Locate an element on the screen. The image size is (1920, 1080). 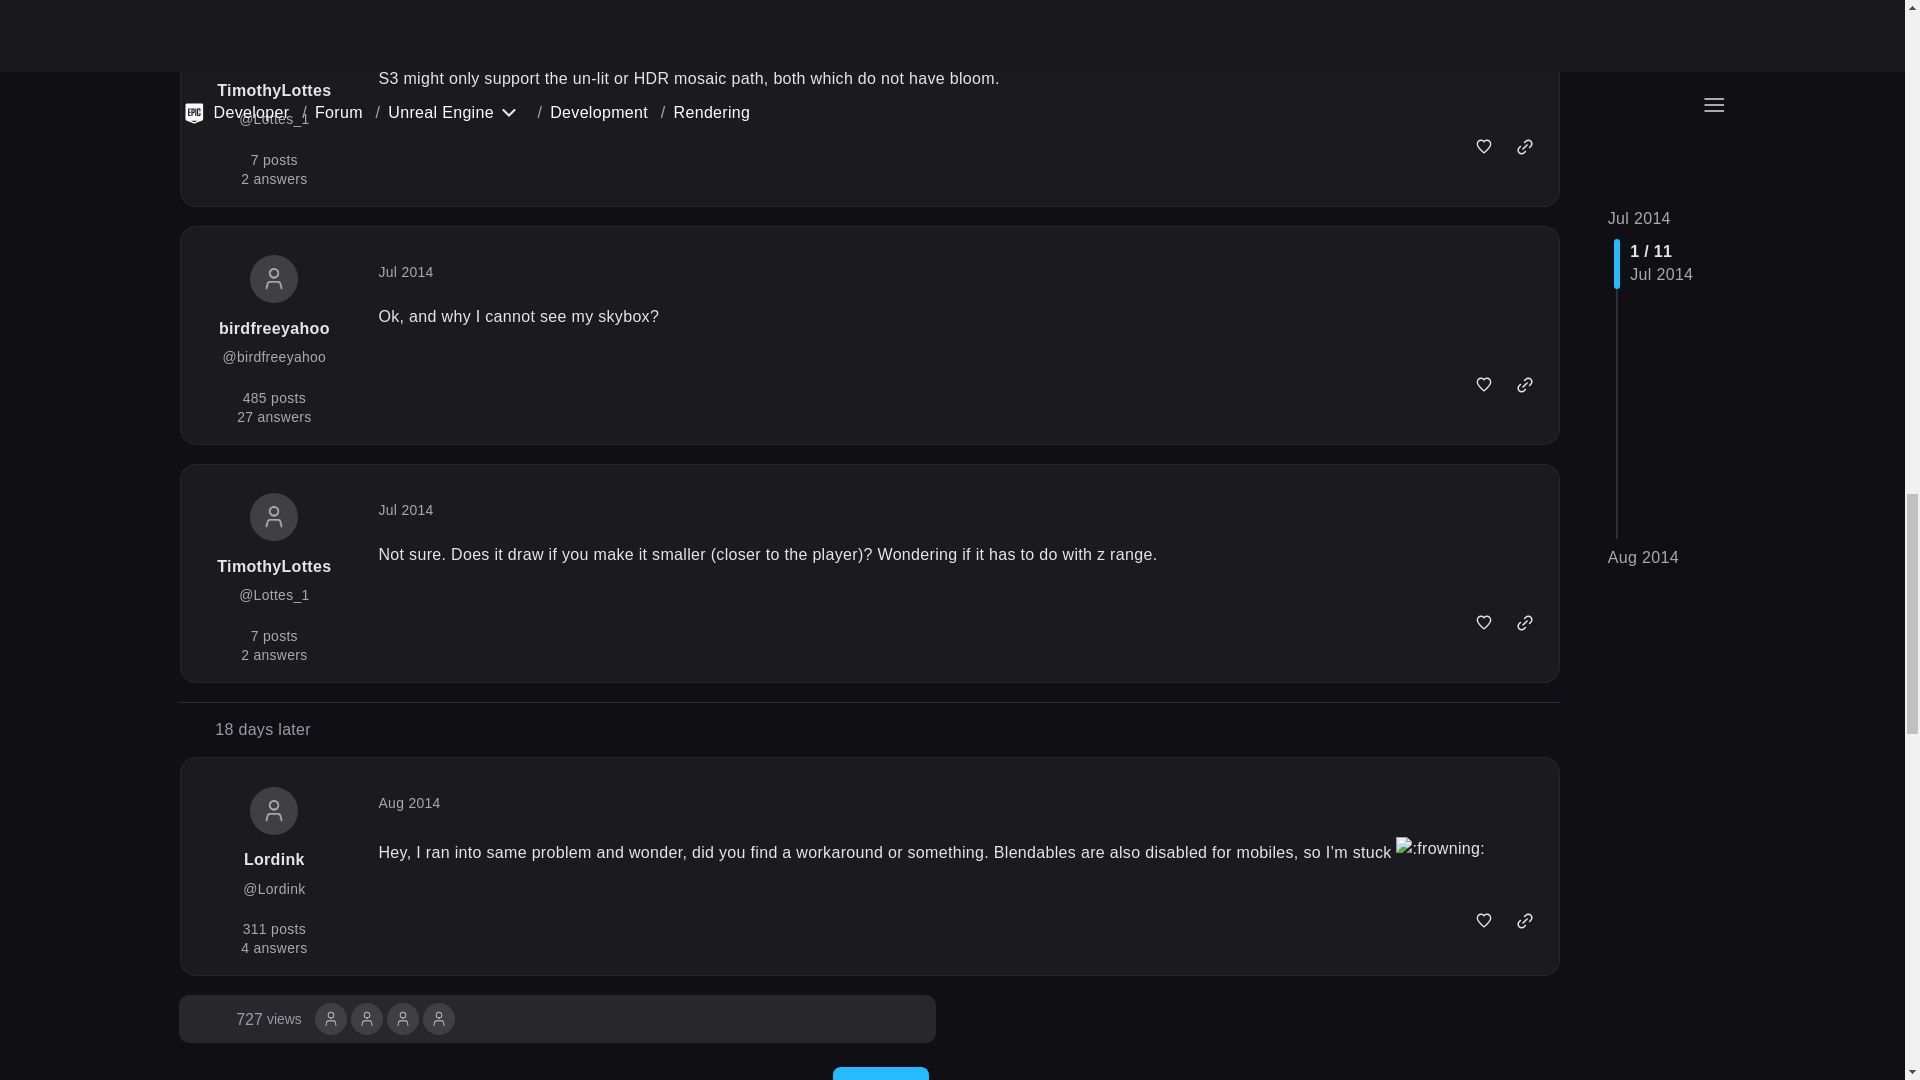
Lordink is located at coordinates (330, 1018).